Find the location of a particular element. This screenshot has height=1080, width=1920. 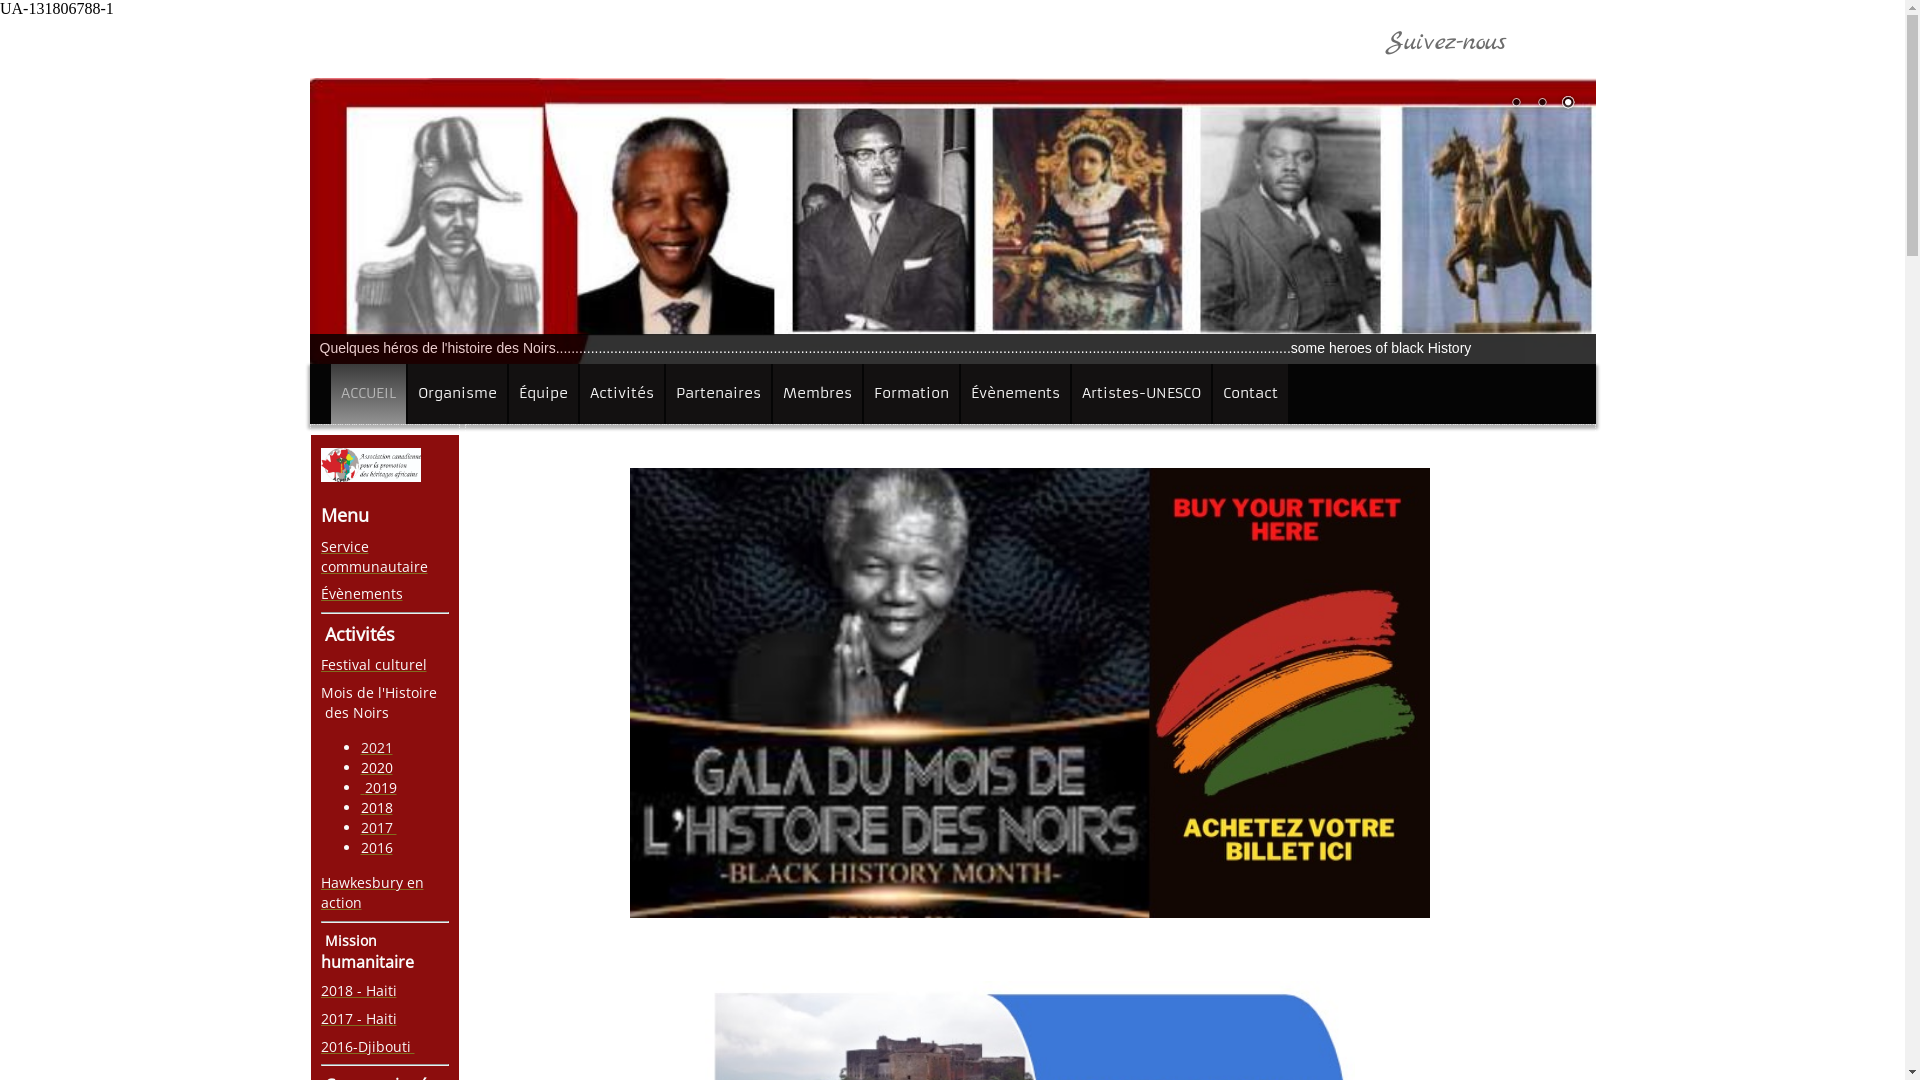

2017 - Haiti is located at coordinates (358, 1018).